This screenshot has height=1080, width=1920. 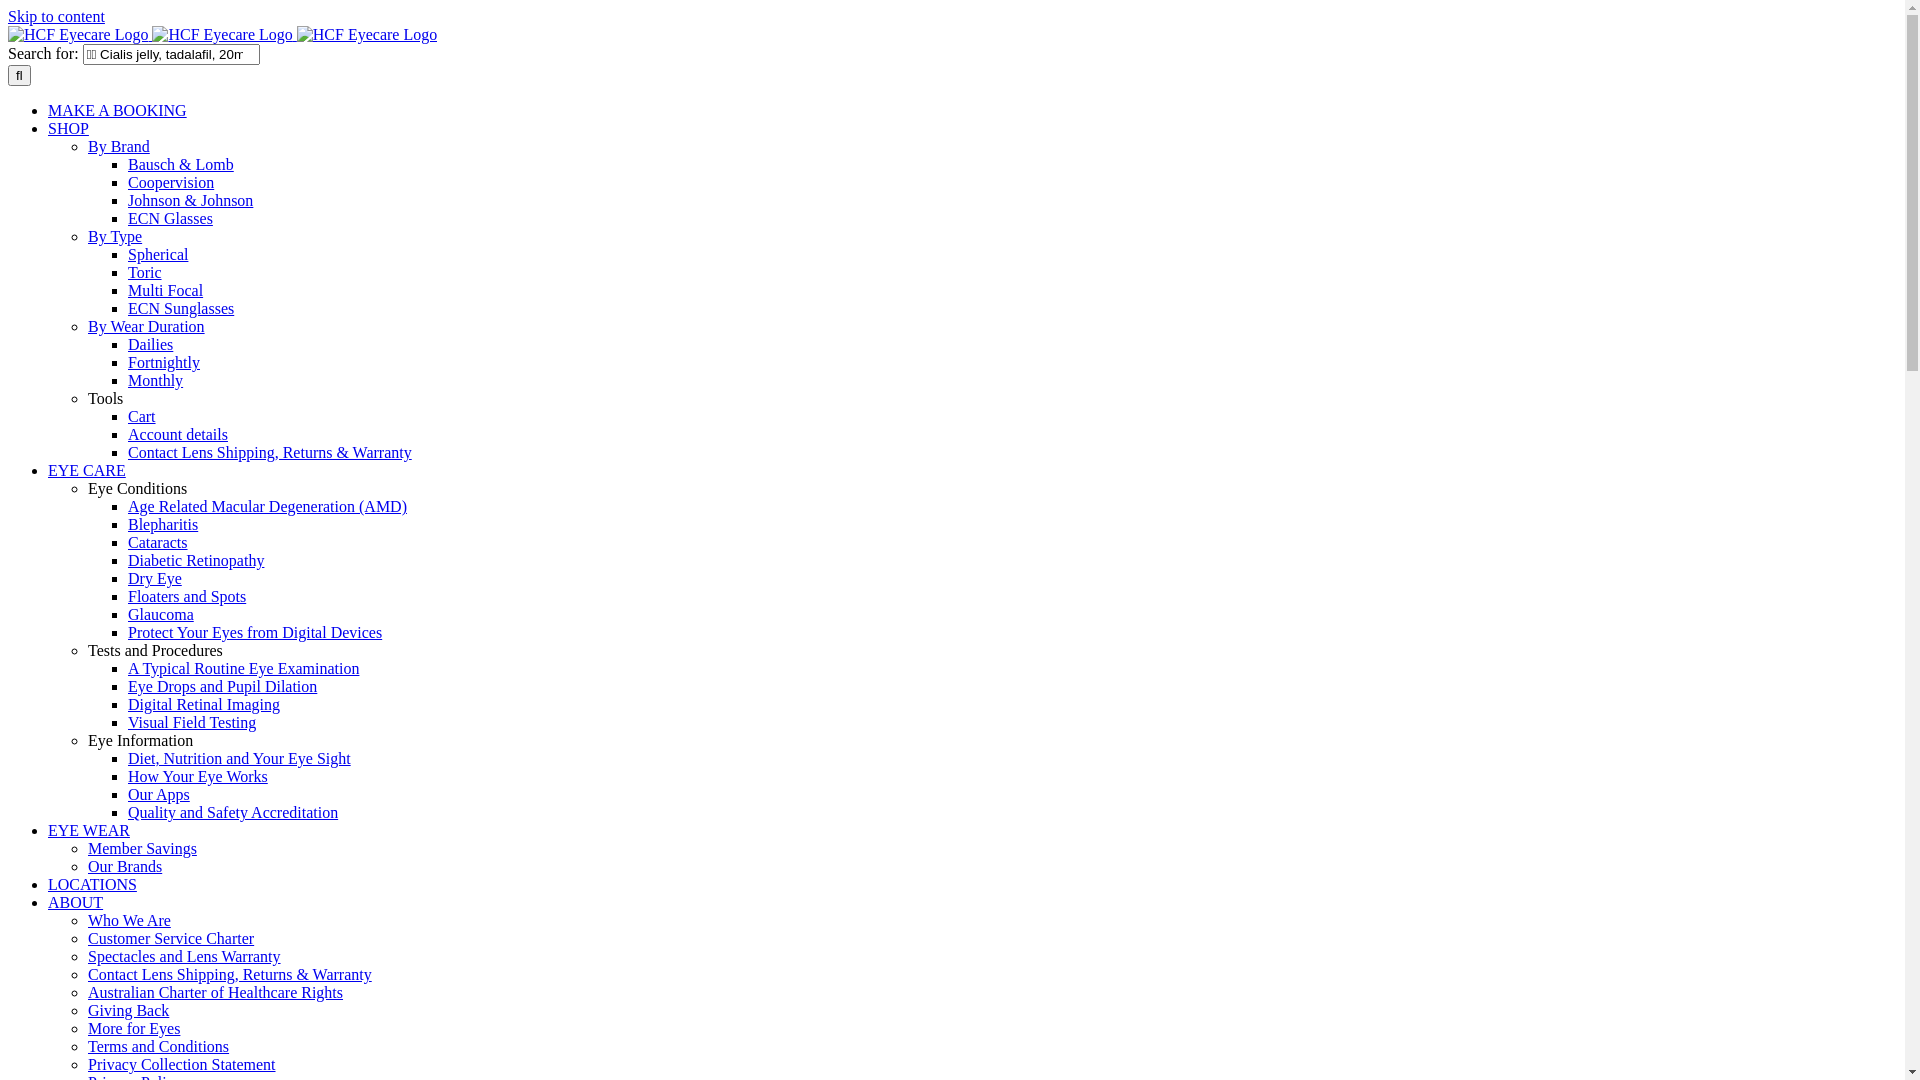 What do you see at coordinates (159, 794) in the screenshot?
I see `Our Apps` at bounding box center [159, 794].